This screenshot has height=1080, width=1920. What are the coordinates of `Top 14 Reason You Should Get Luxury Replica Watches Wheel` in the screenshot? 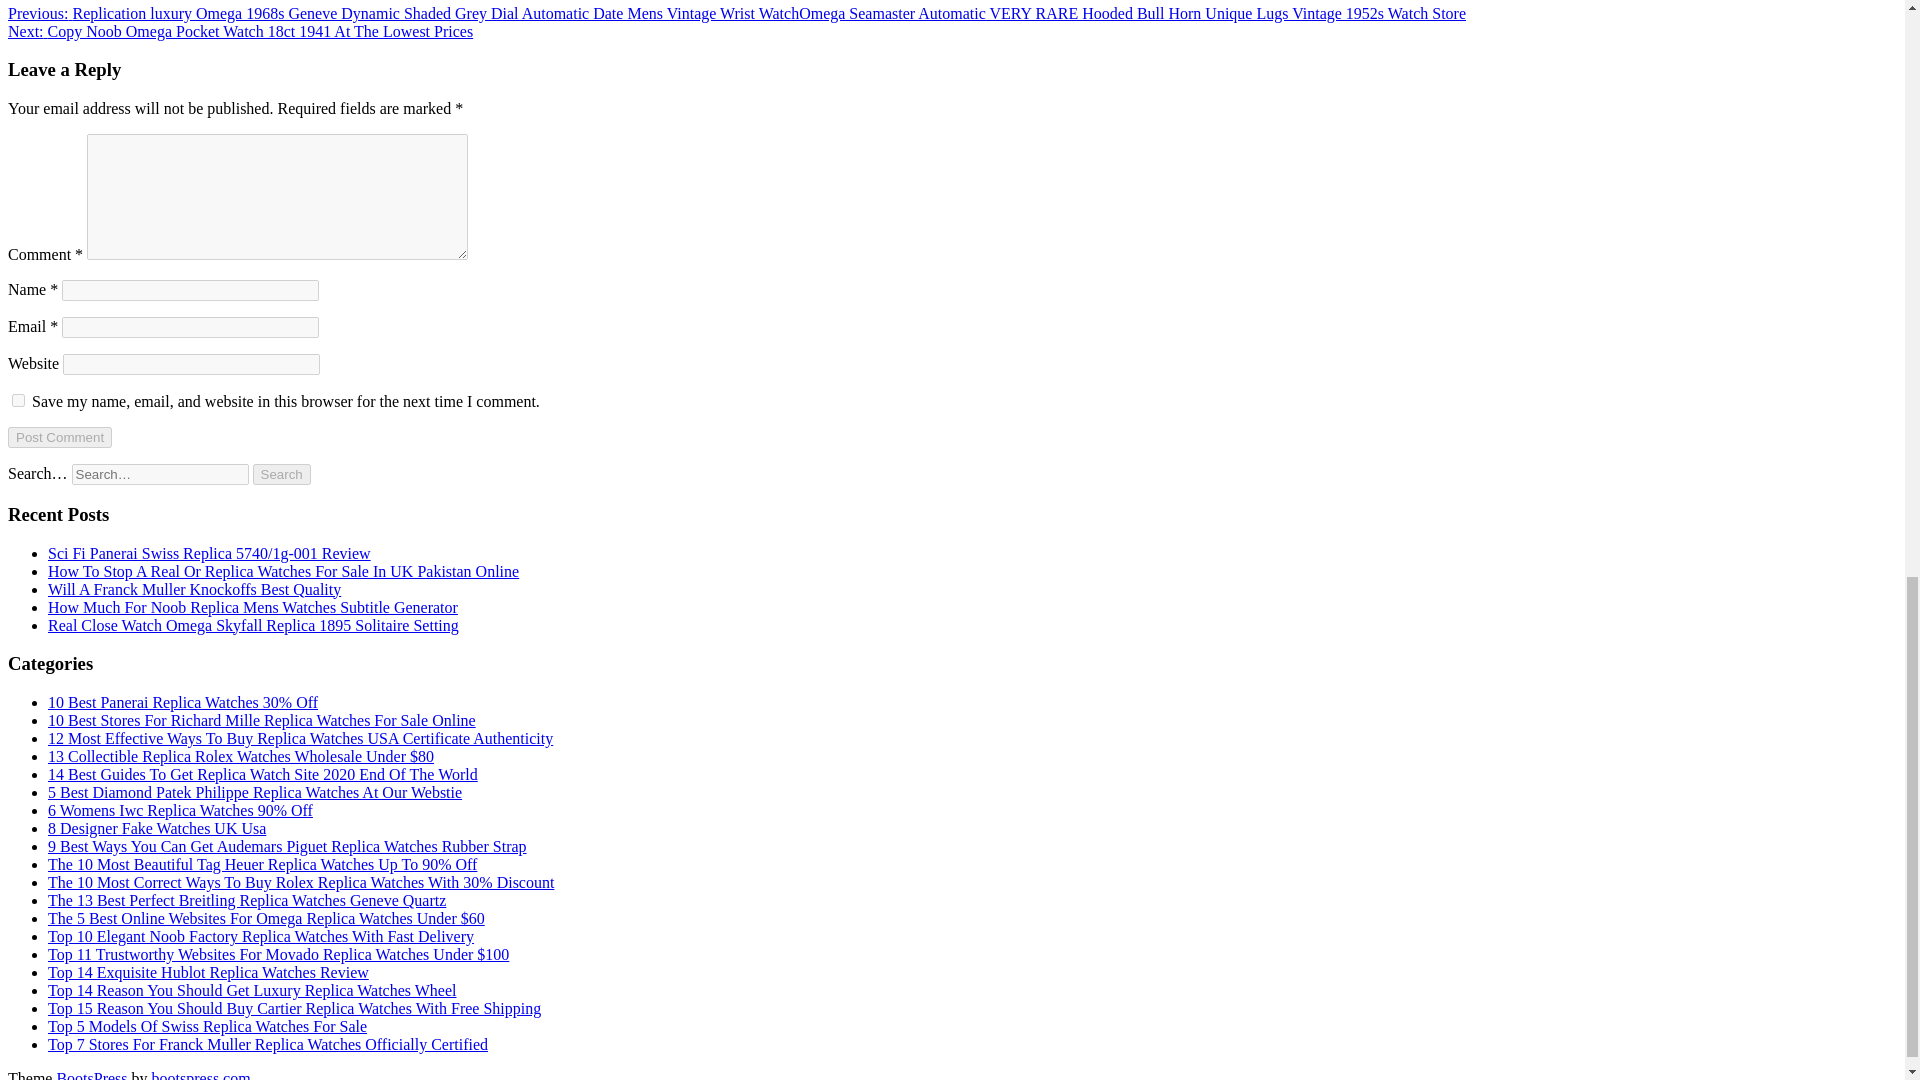 It's located at (252, 990).